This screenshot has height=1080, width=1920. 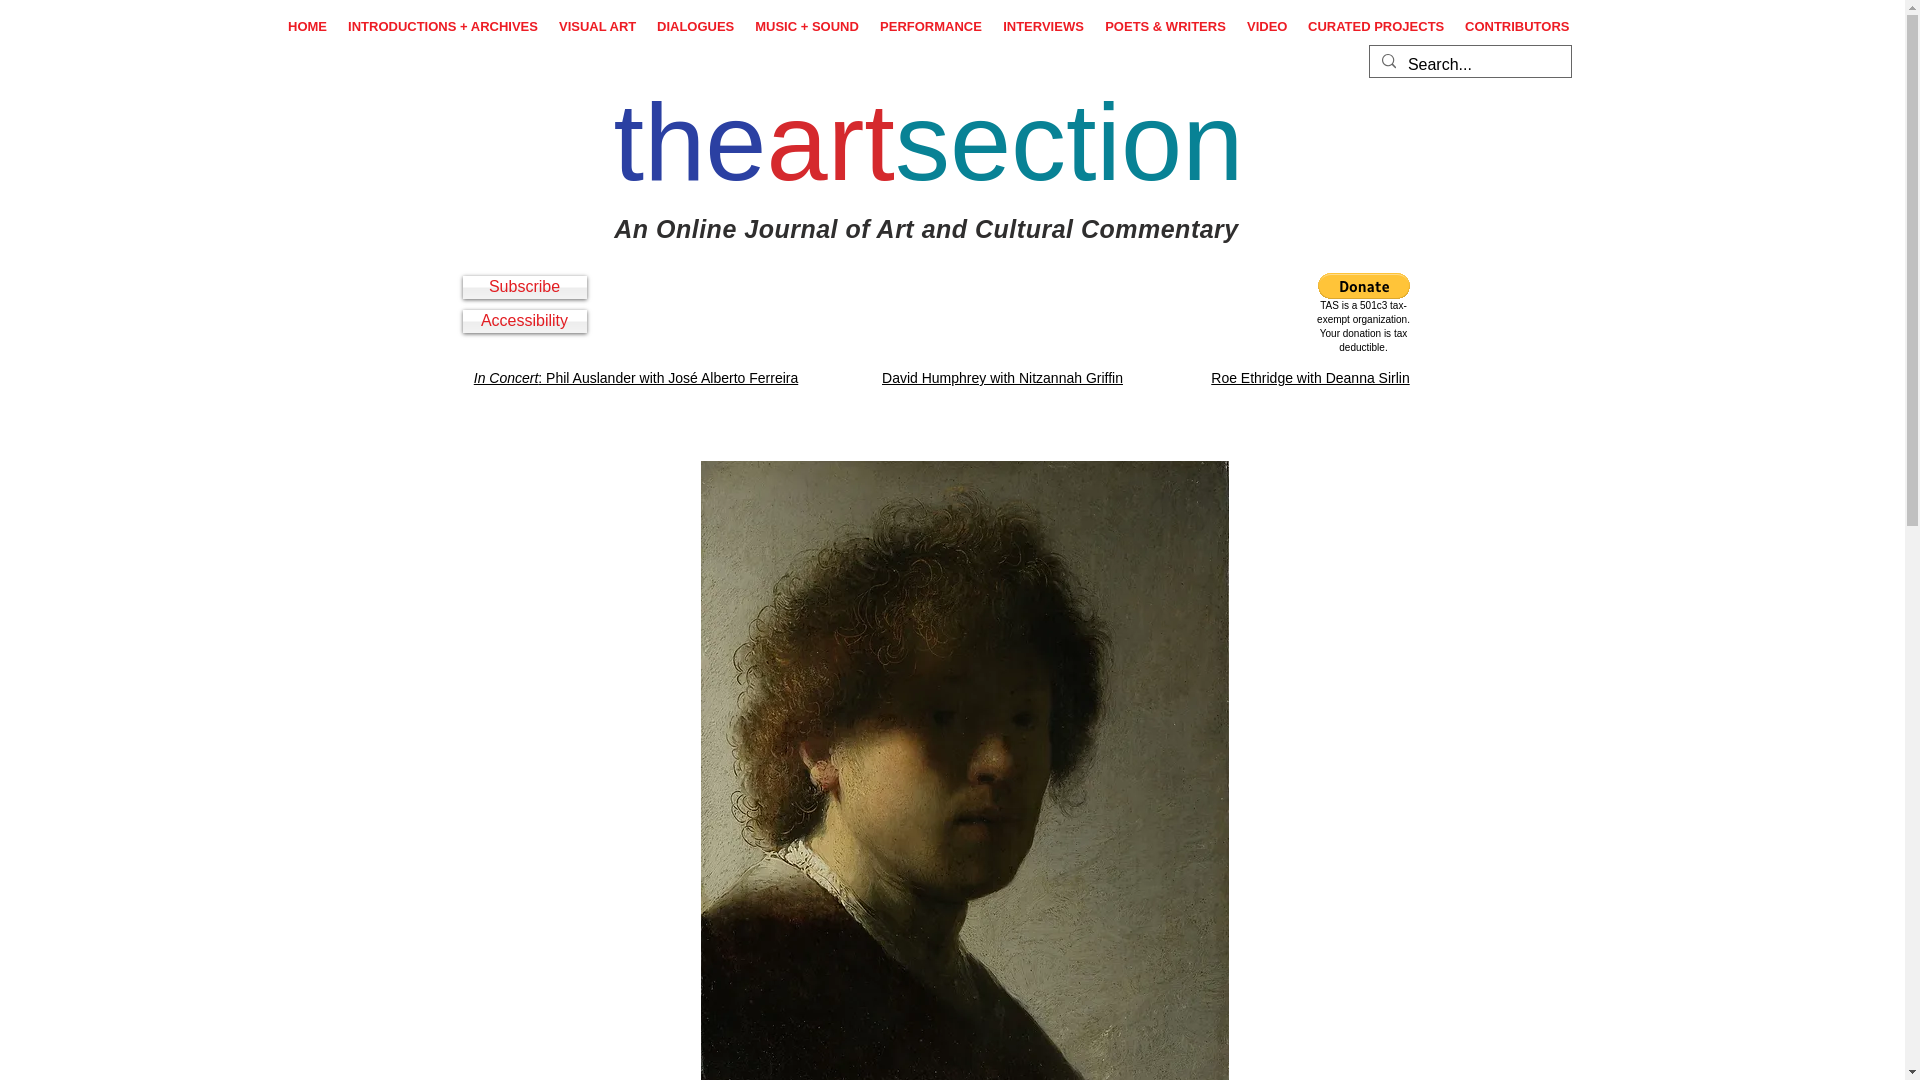 I want to click on VIDEO, so click(x=1266, y=26).